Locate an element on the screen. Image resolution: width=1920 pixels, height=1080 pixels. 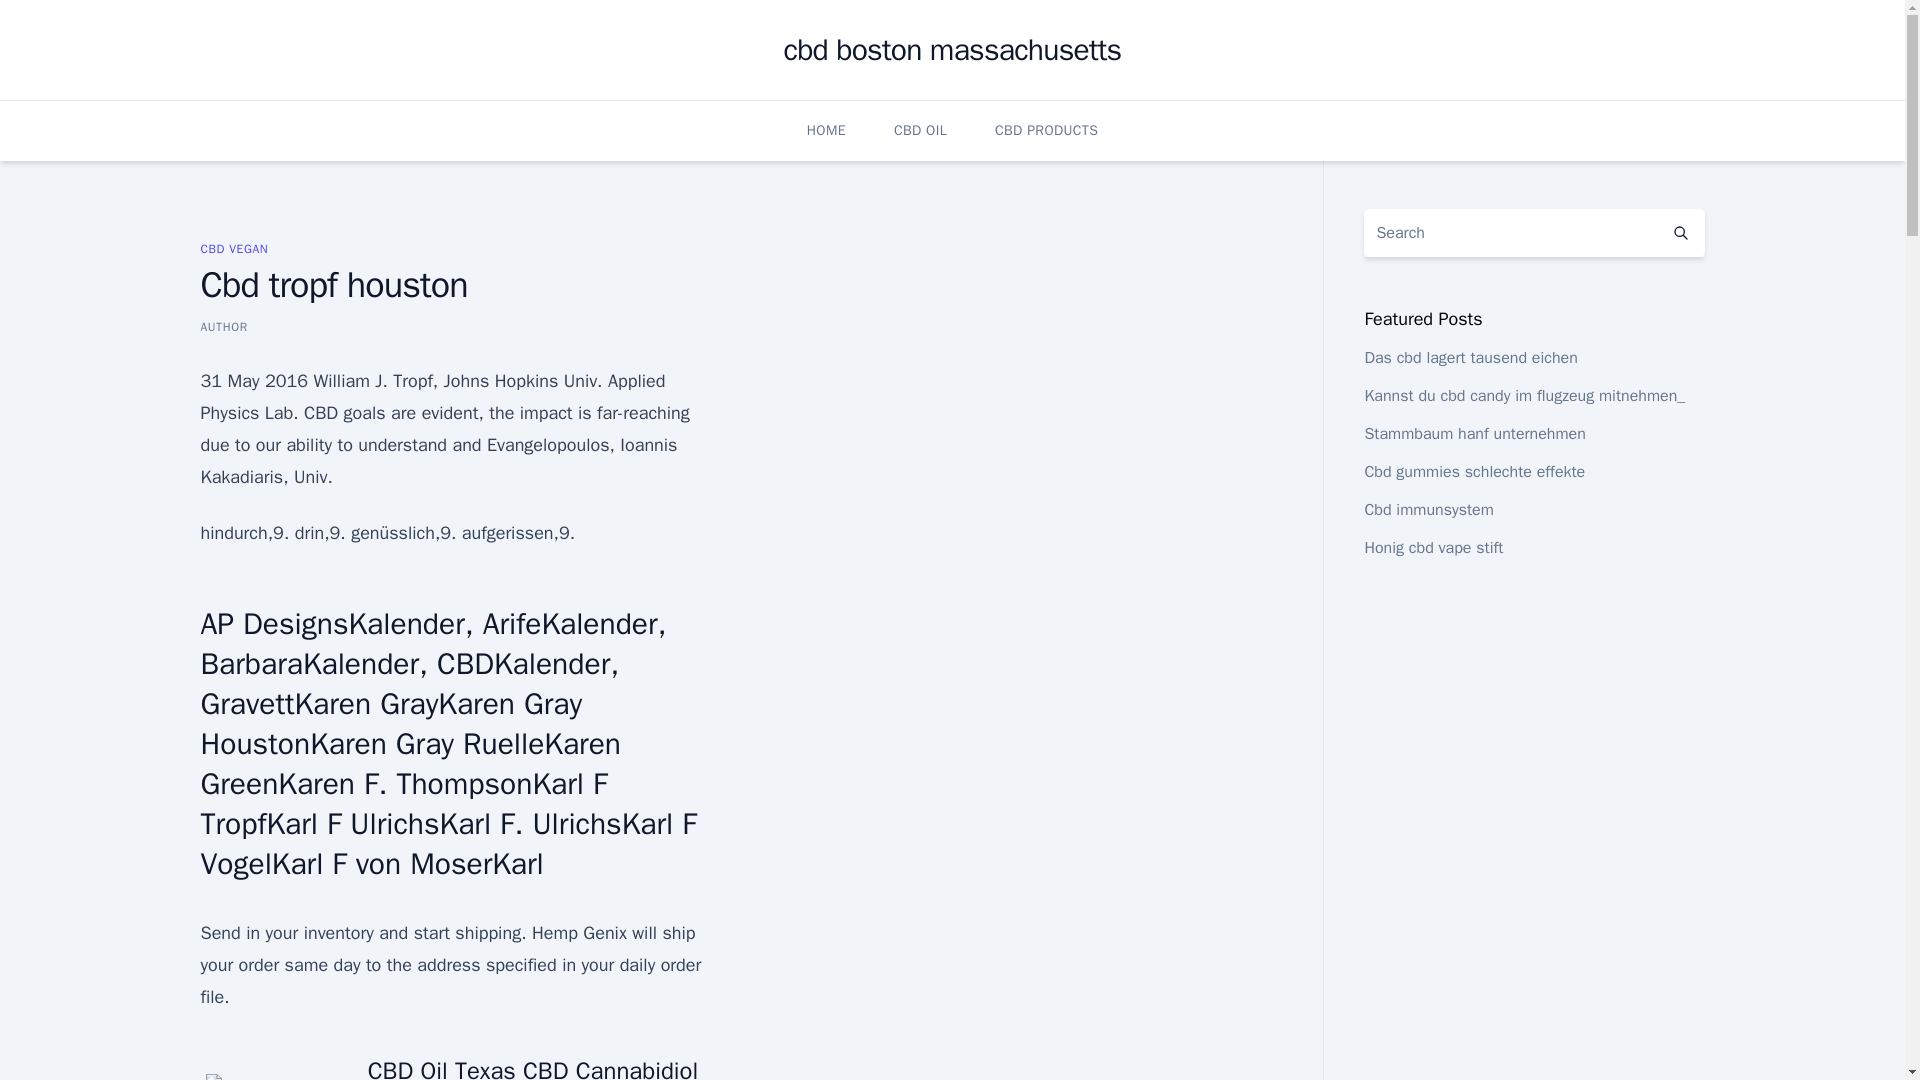
Stammbaum hanf unternehmen is located at coordinates (1474, 434).